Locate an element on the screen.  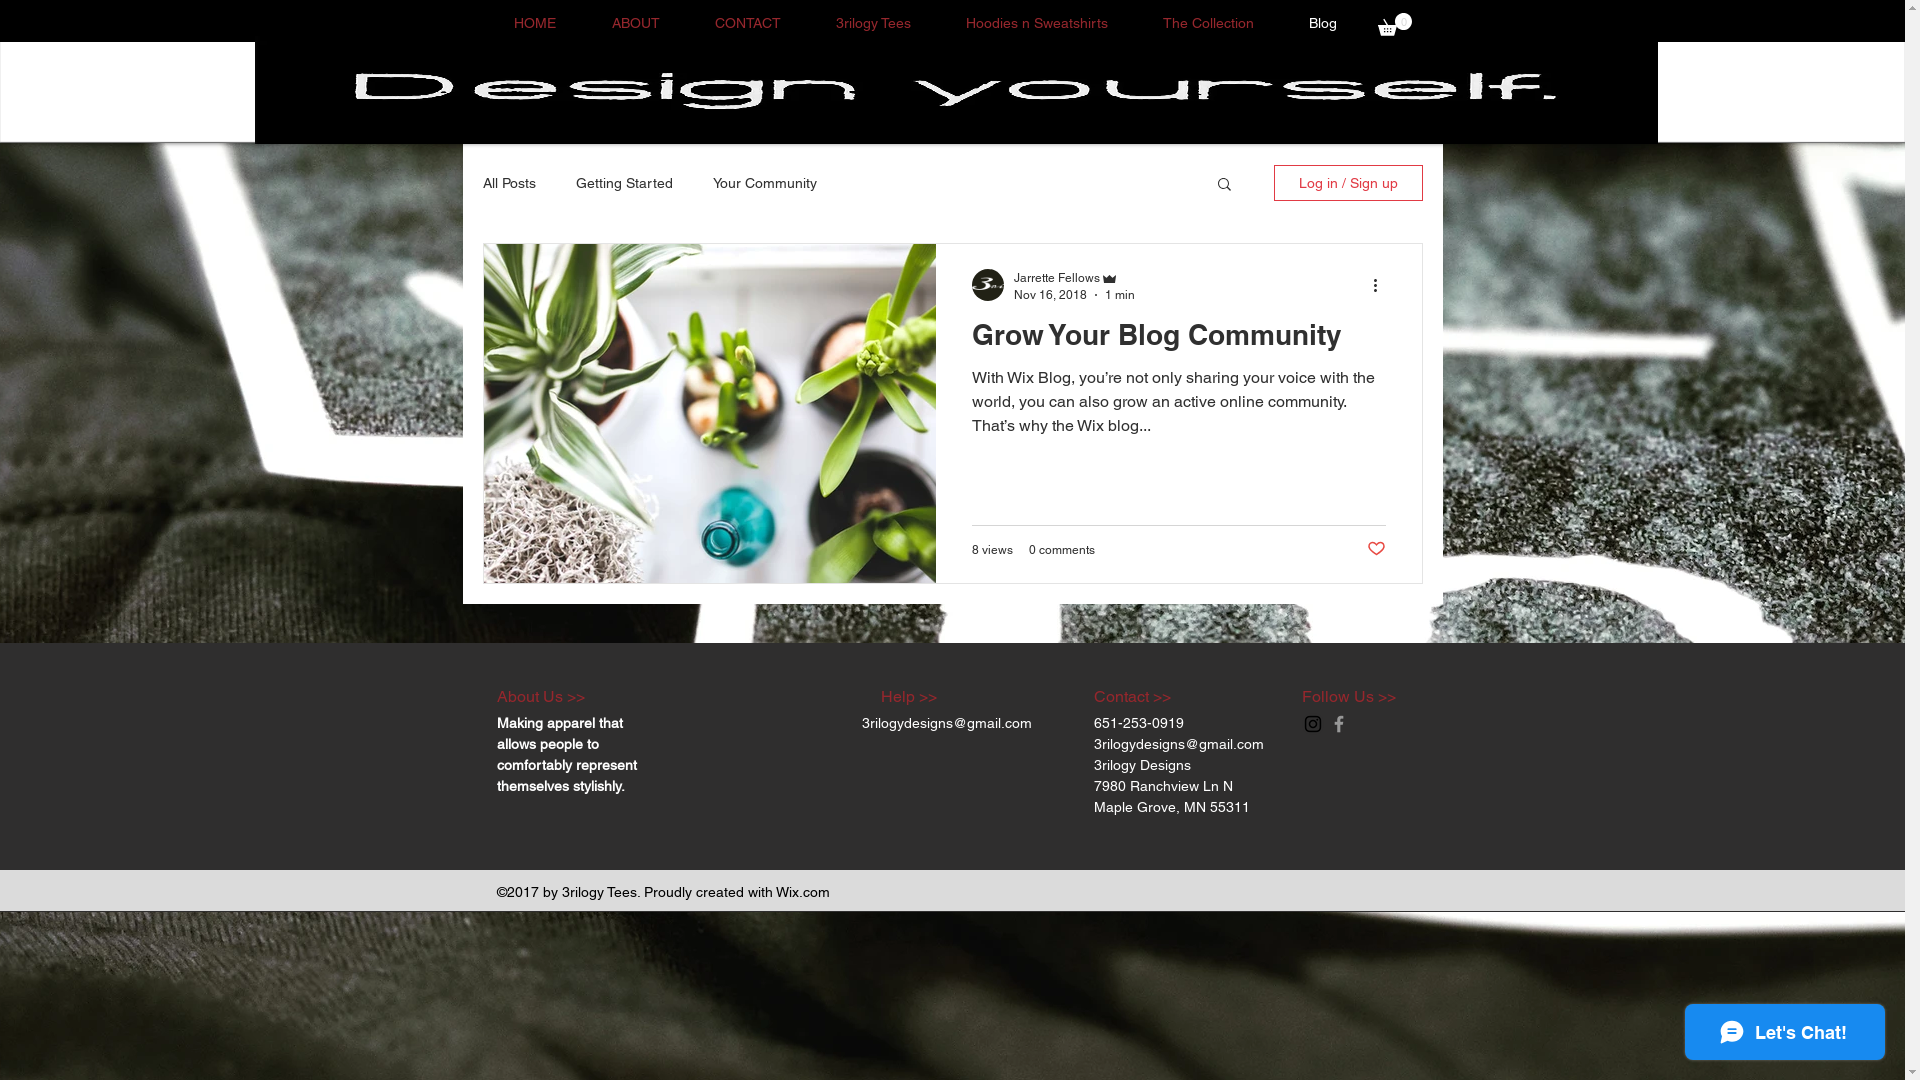
The Collection is located at coordinates (1209, 24).